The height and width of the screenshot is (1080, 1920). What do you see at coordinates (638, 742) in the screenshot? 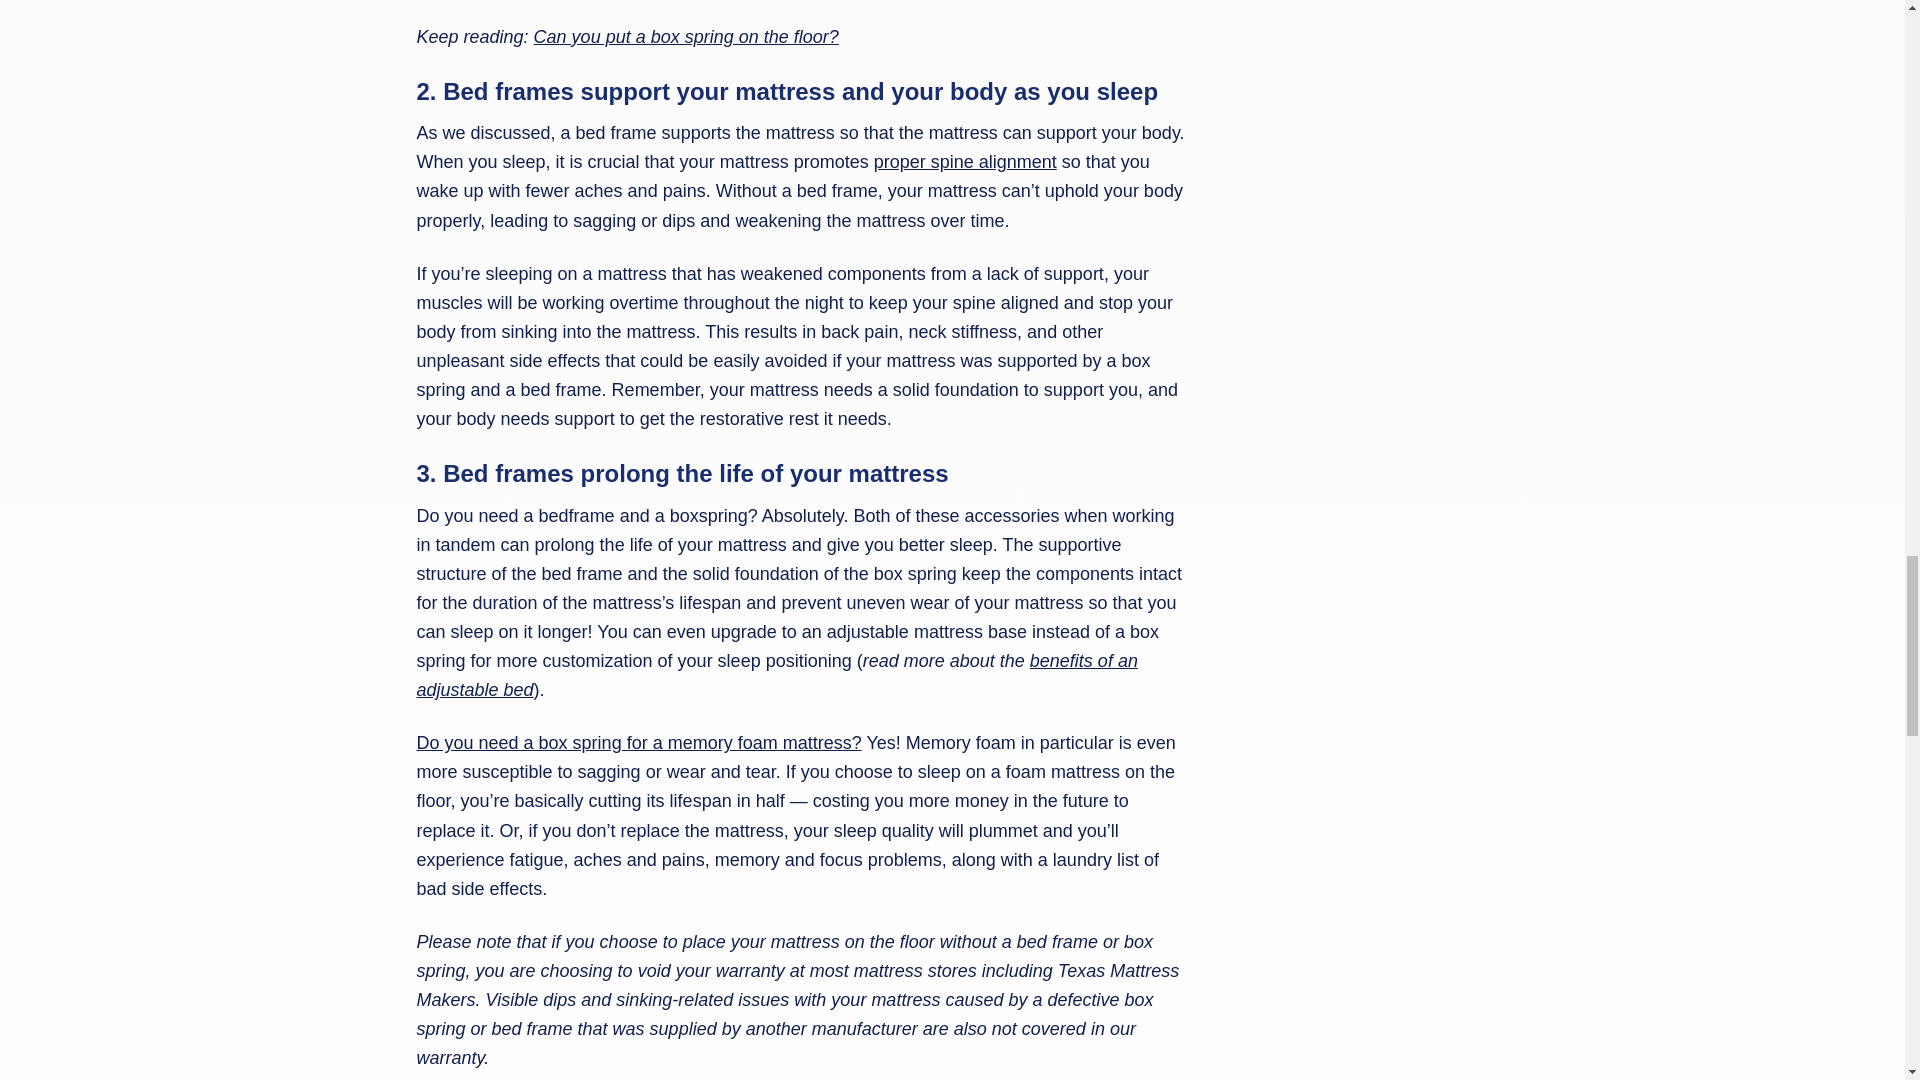
I see `Do you need a box spring for a memory foam mattress?` at bounding box center [638, 742].